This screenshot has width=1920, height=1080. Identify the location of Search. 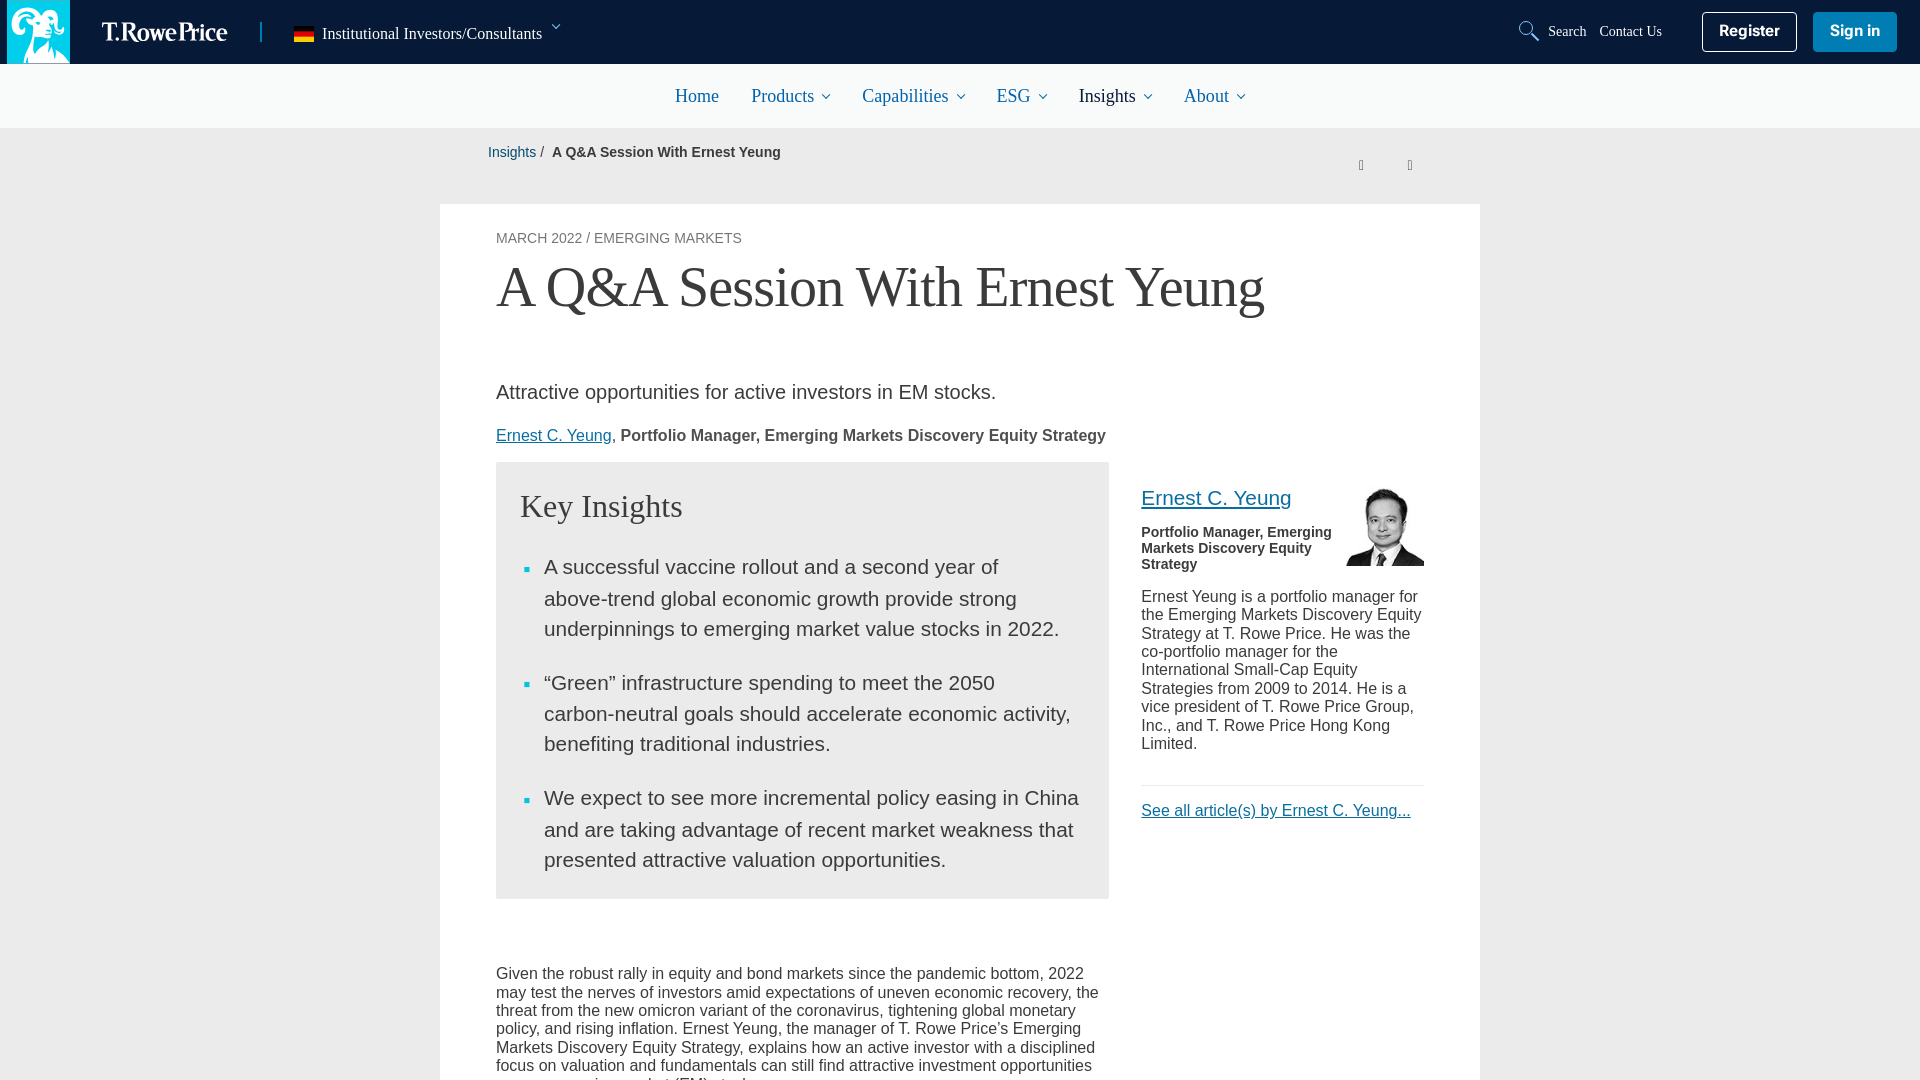
(1554, 31).